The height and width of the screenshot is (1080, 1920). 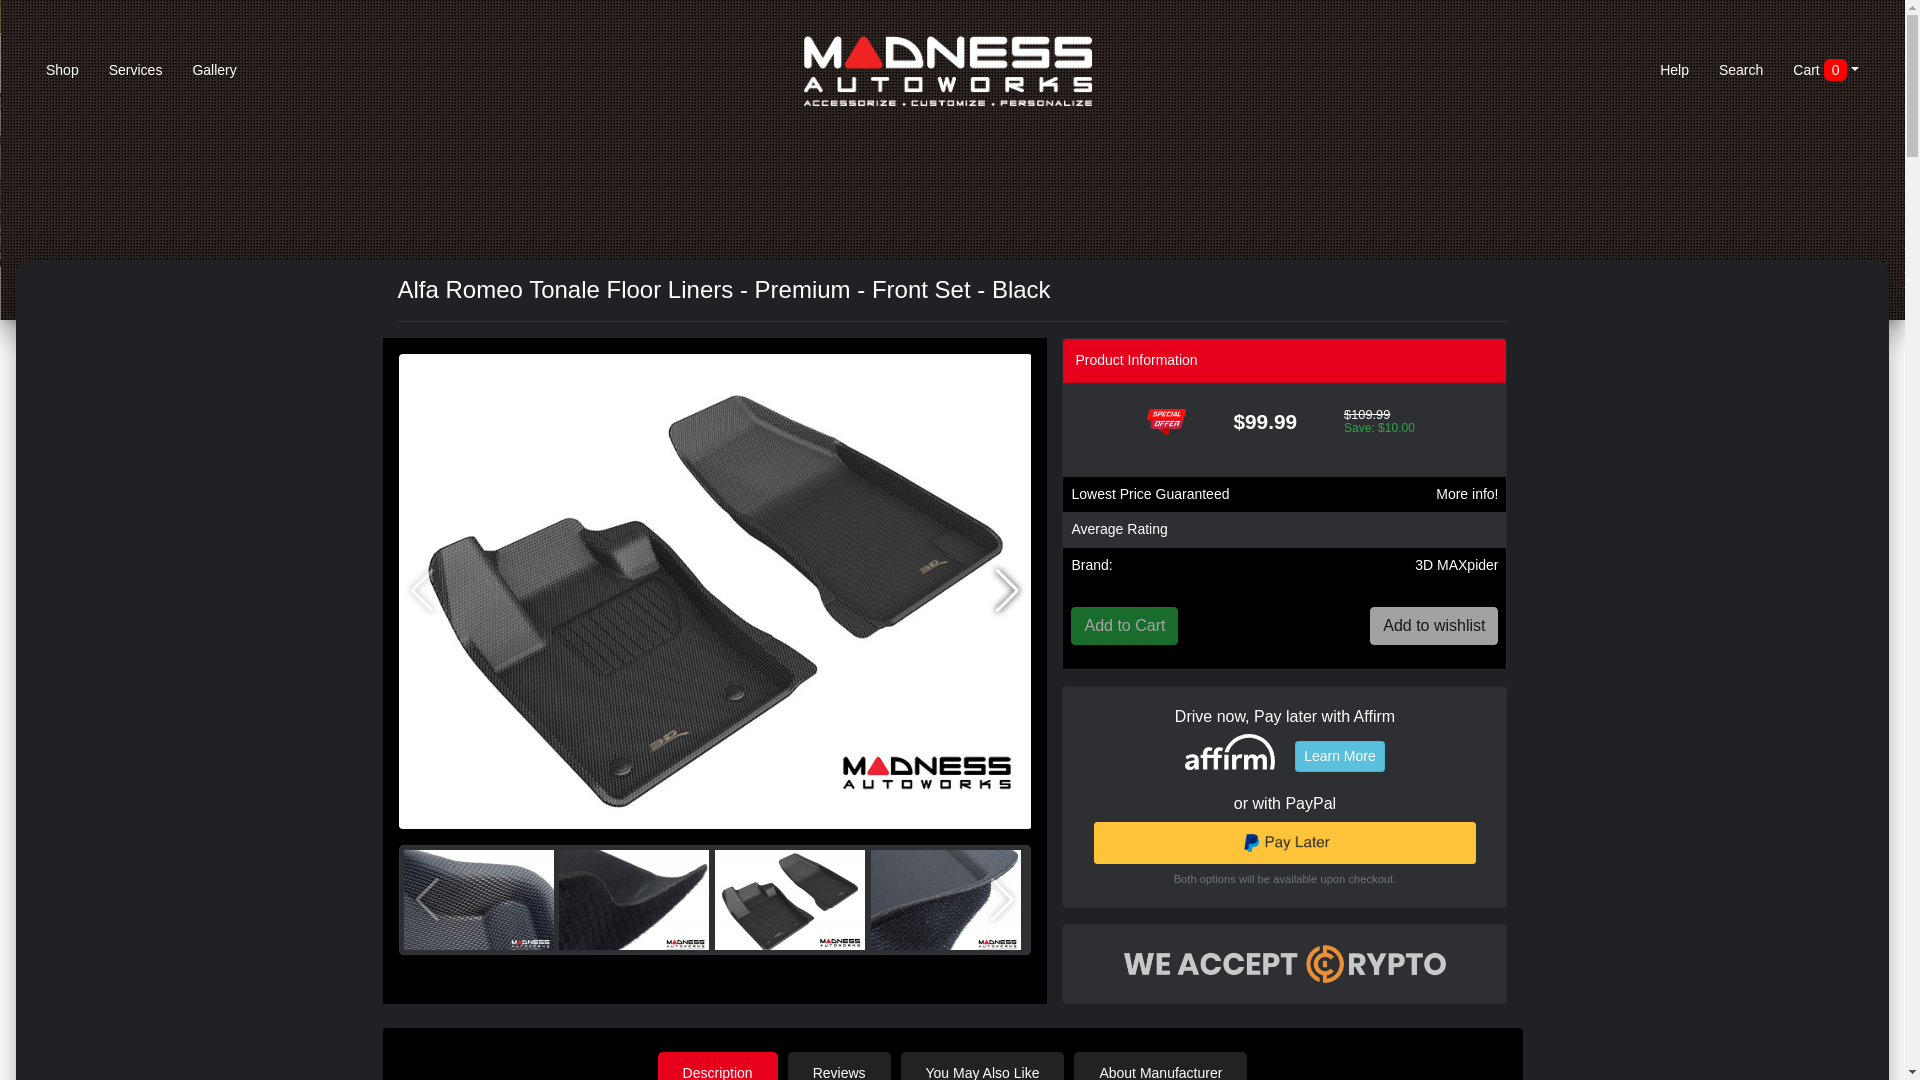 What do you see at coordinates (1434, 625) in the screenshot?
I see `Add to Wish List` at bounding box center [1434, 625].